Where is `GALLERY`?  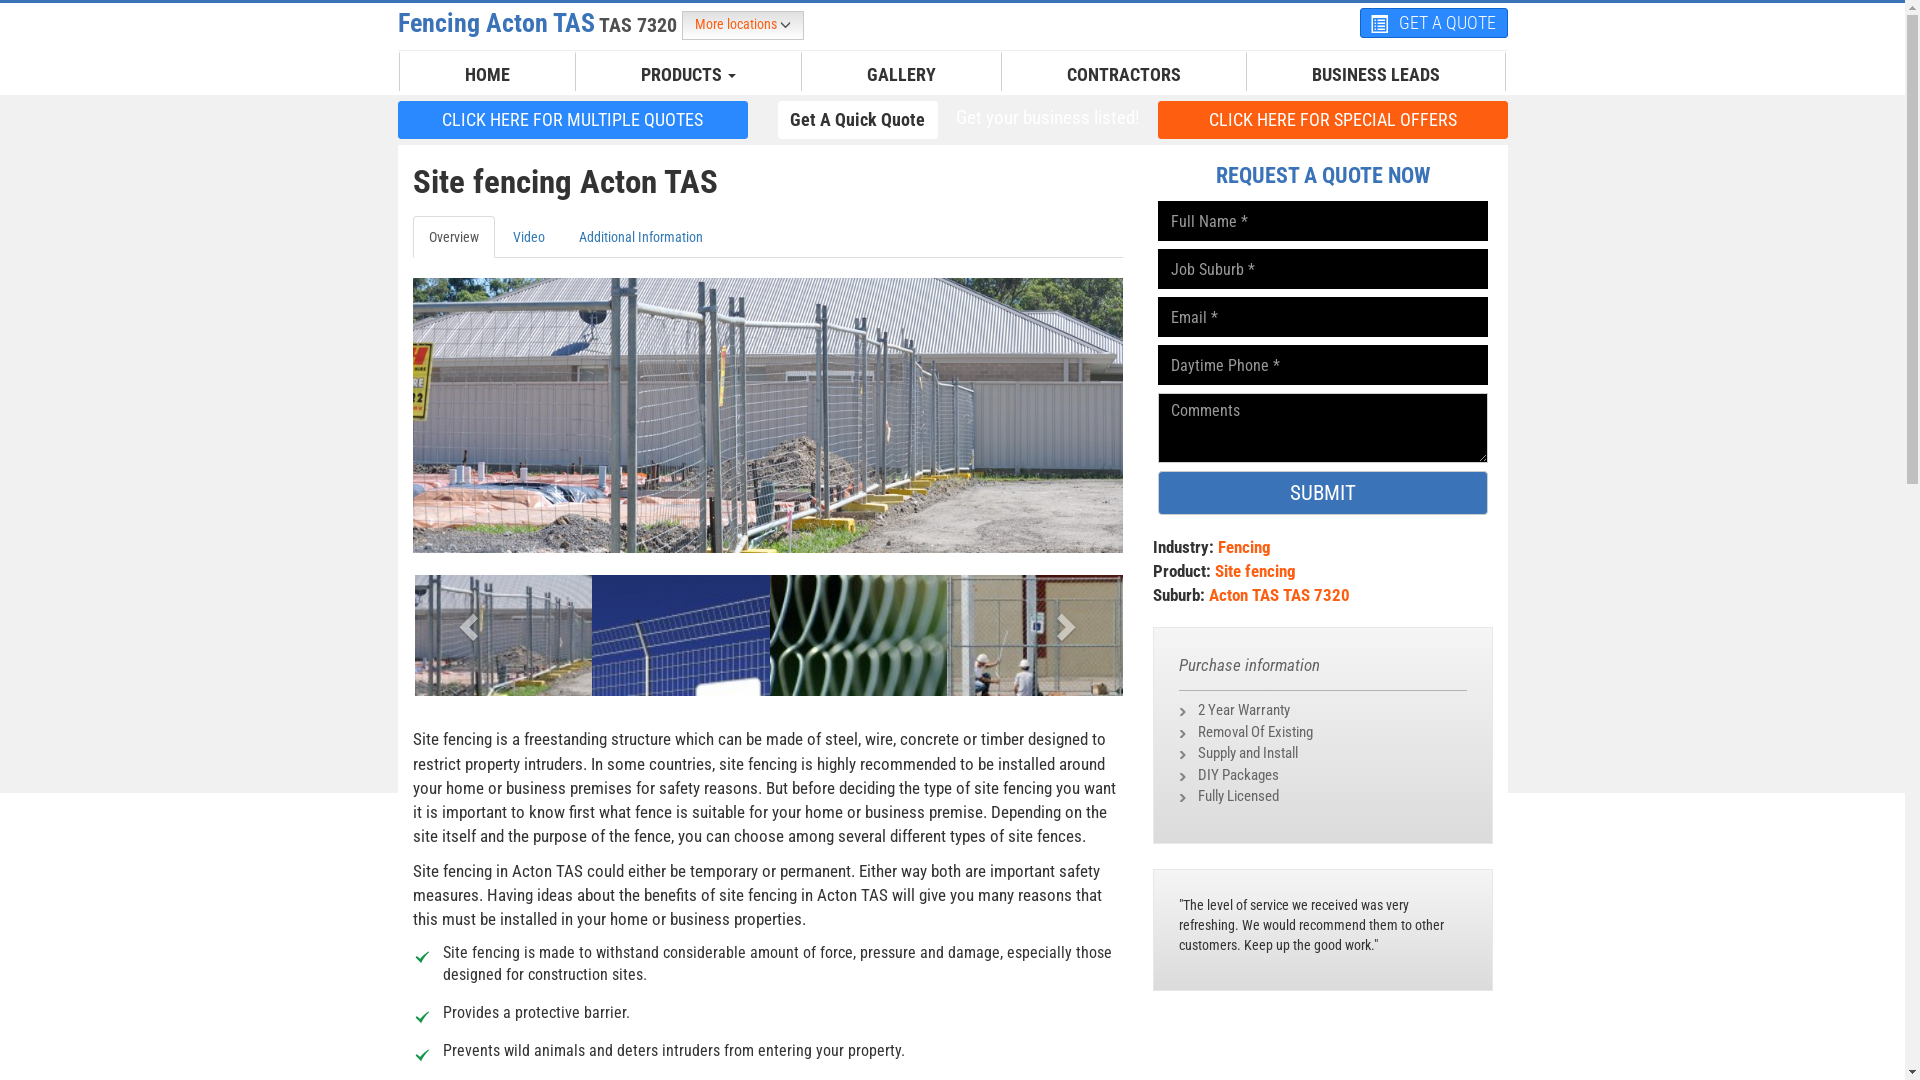
GALLERY is located at coordinates (902, 75).